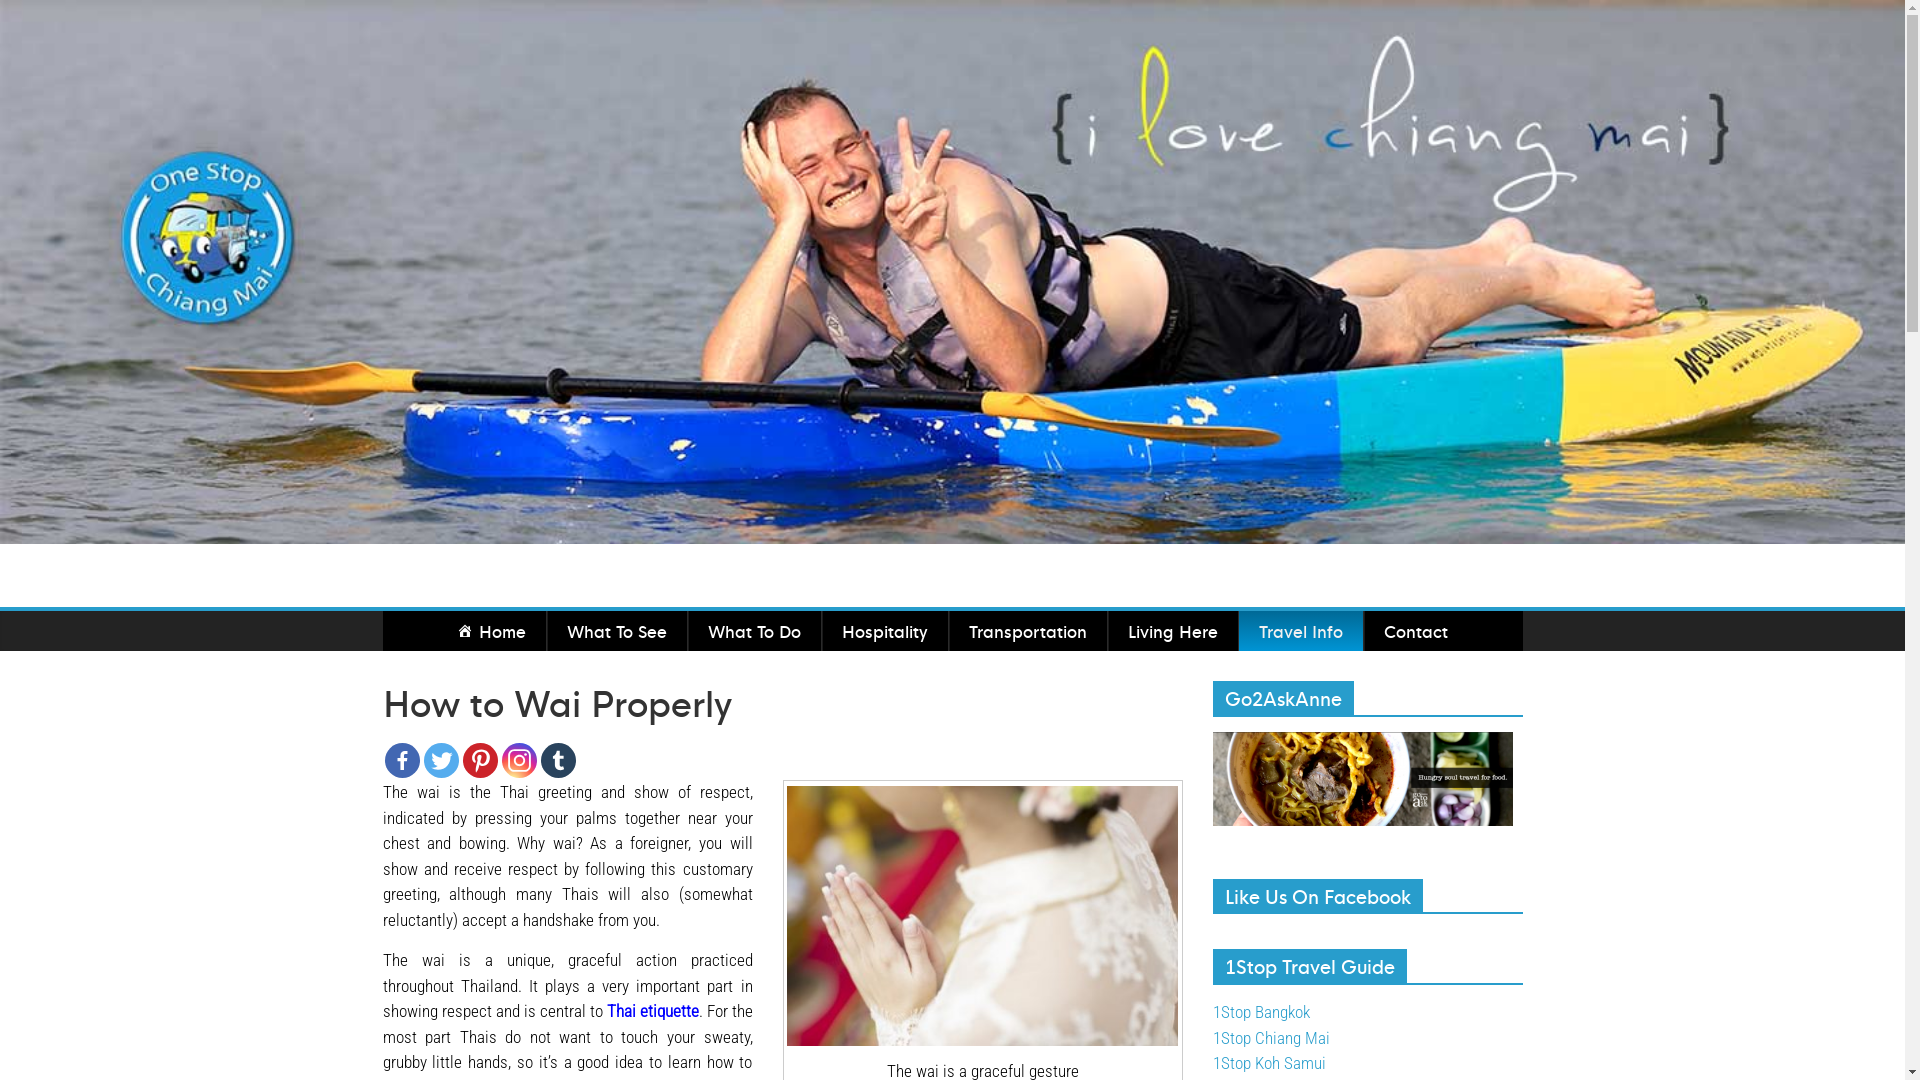  I want to click on Transportation, so click(1028, 631).